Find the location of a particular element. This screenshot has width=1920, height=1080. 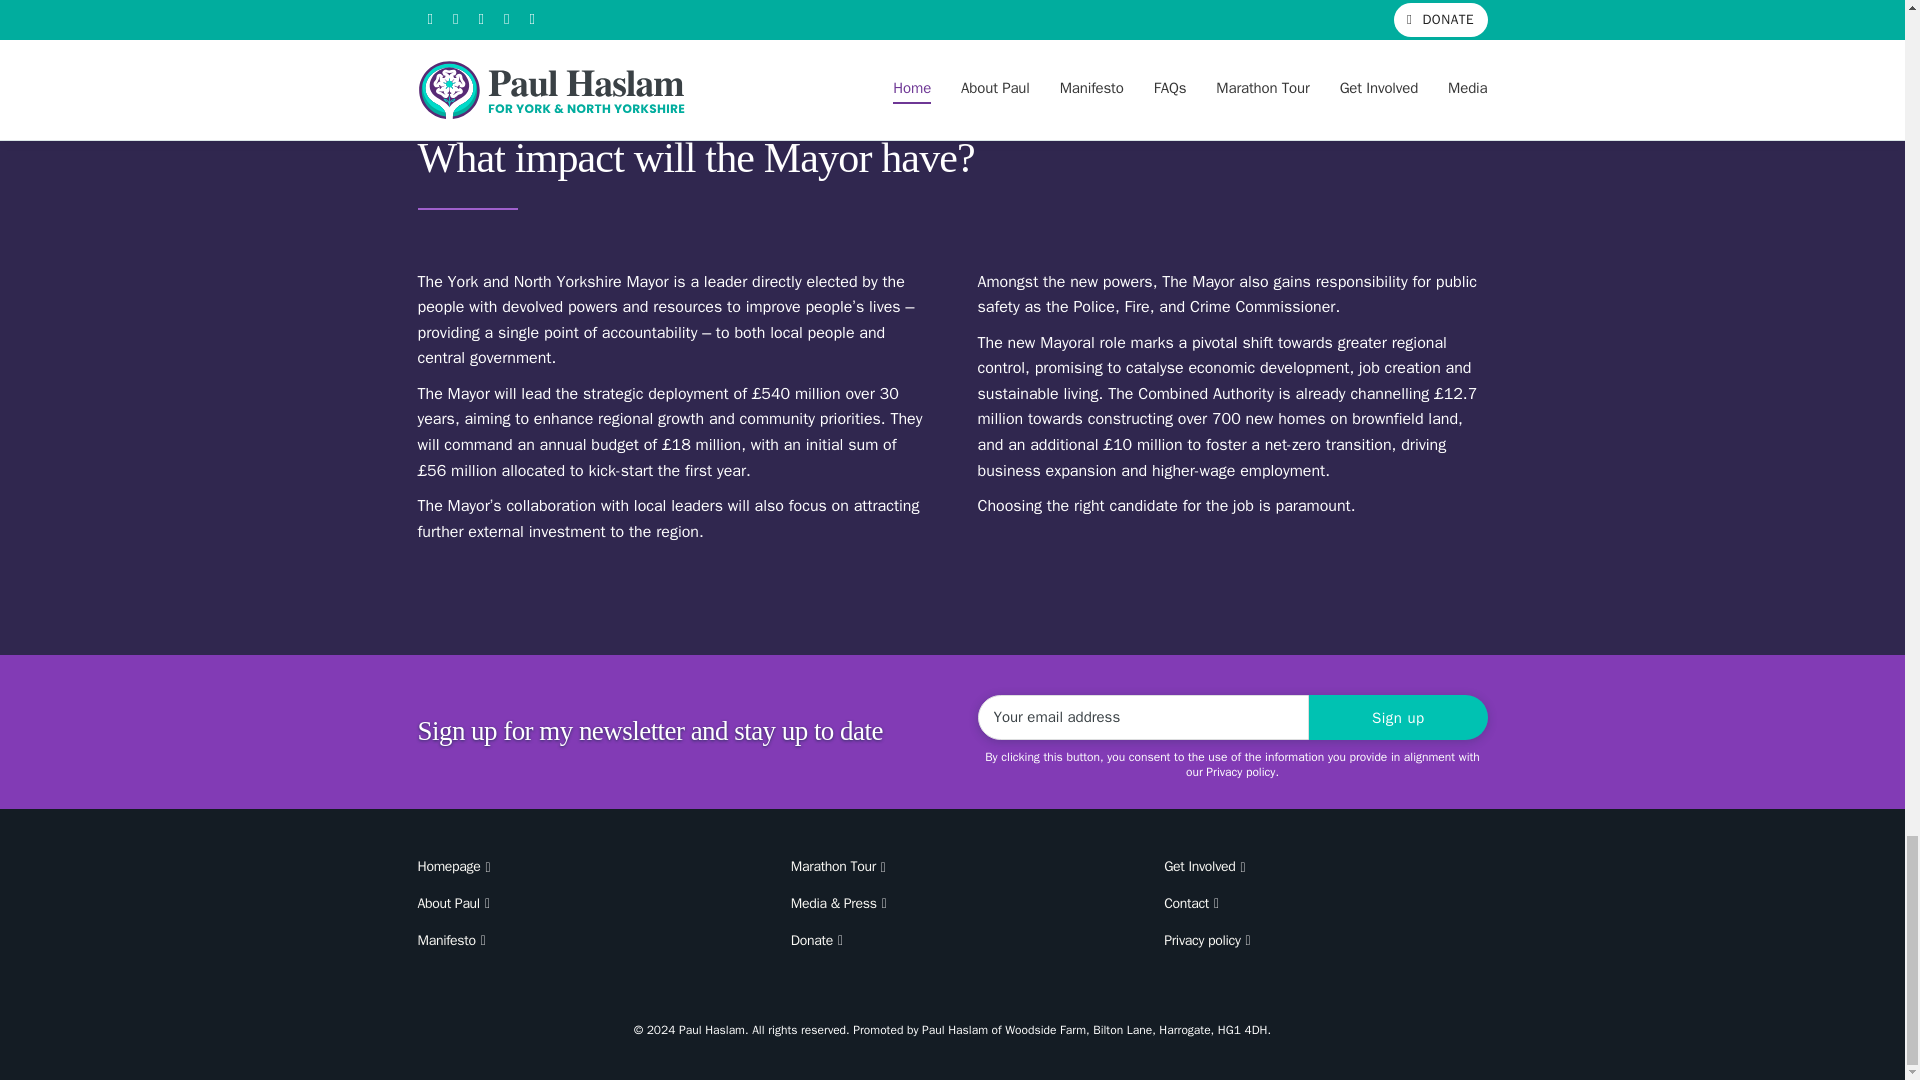

Manifesto is located at coordinates (580, 942).